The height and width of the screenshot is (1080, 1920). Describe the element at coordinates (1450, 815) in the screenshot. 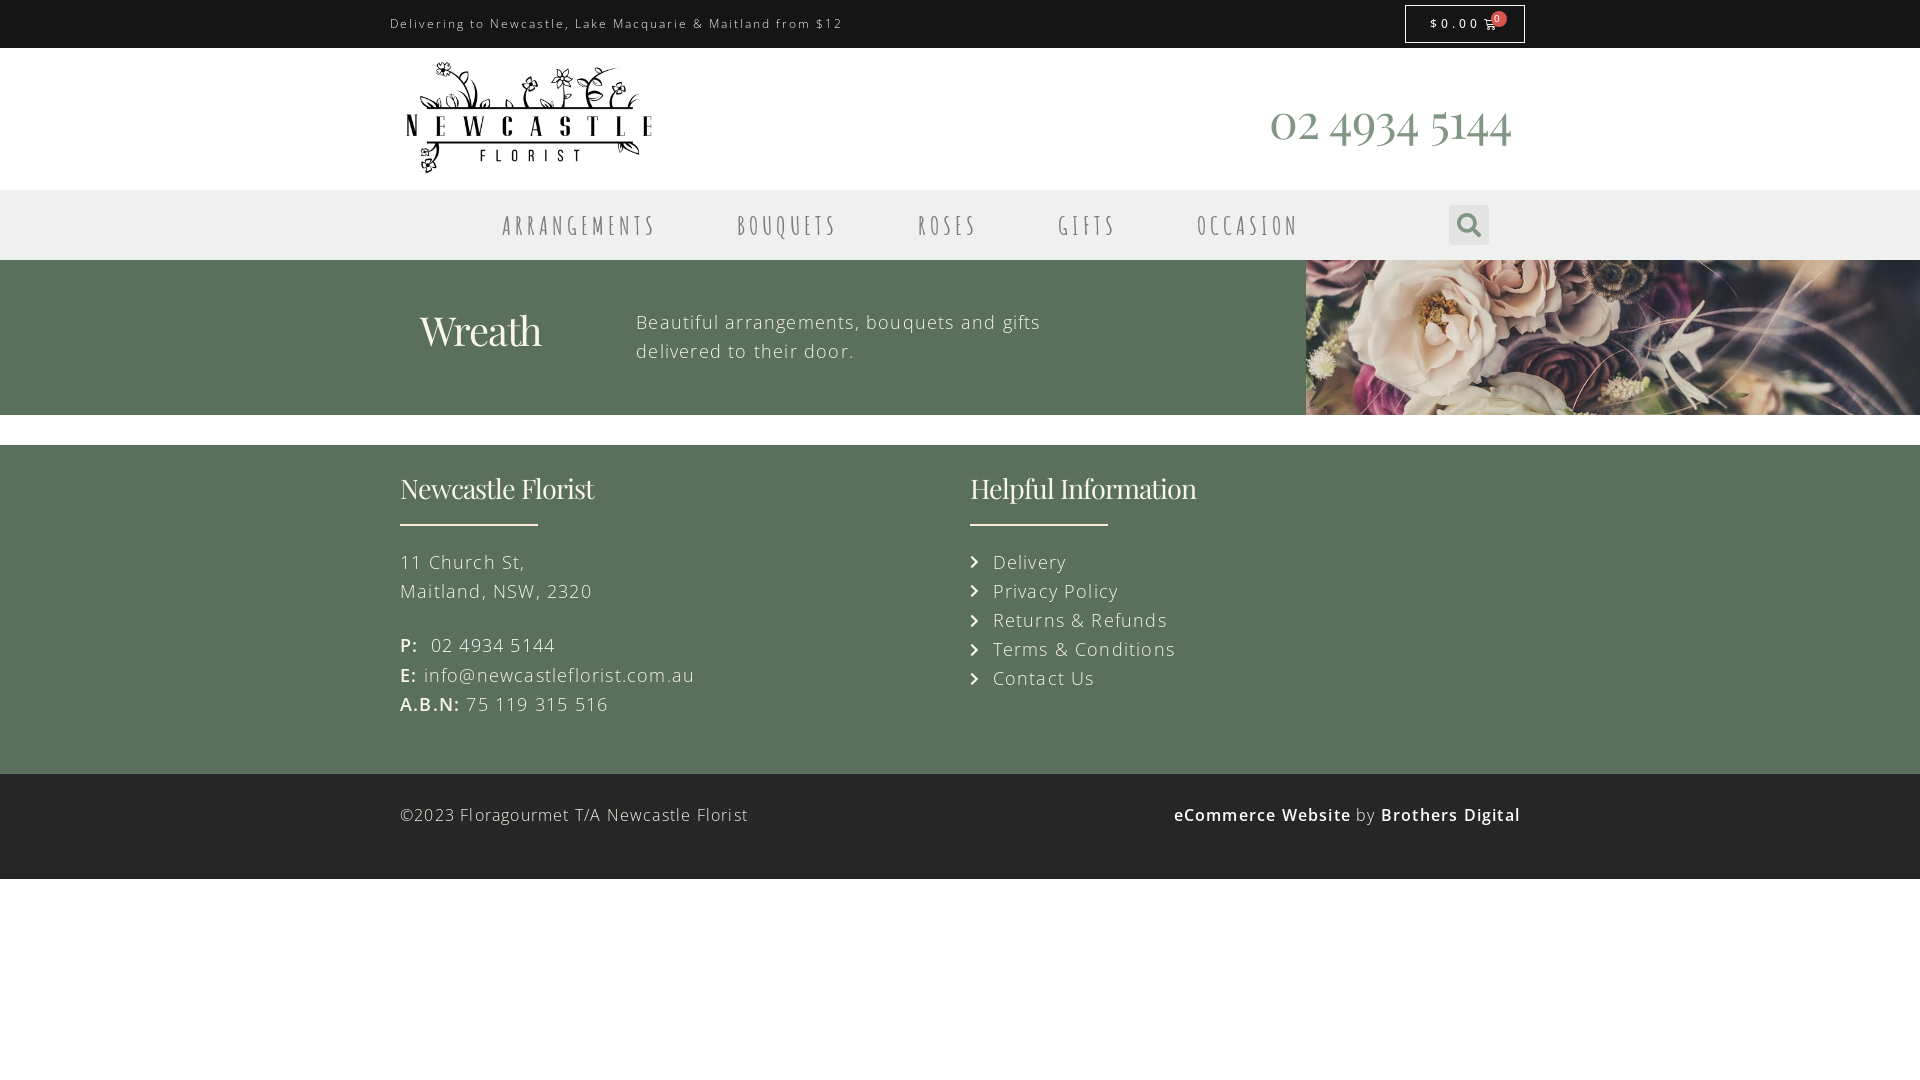

I see `Brothers Digital` at that location.